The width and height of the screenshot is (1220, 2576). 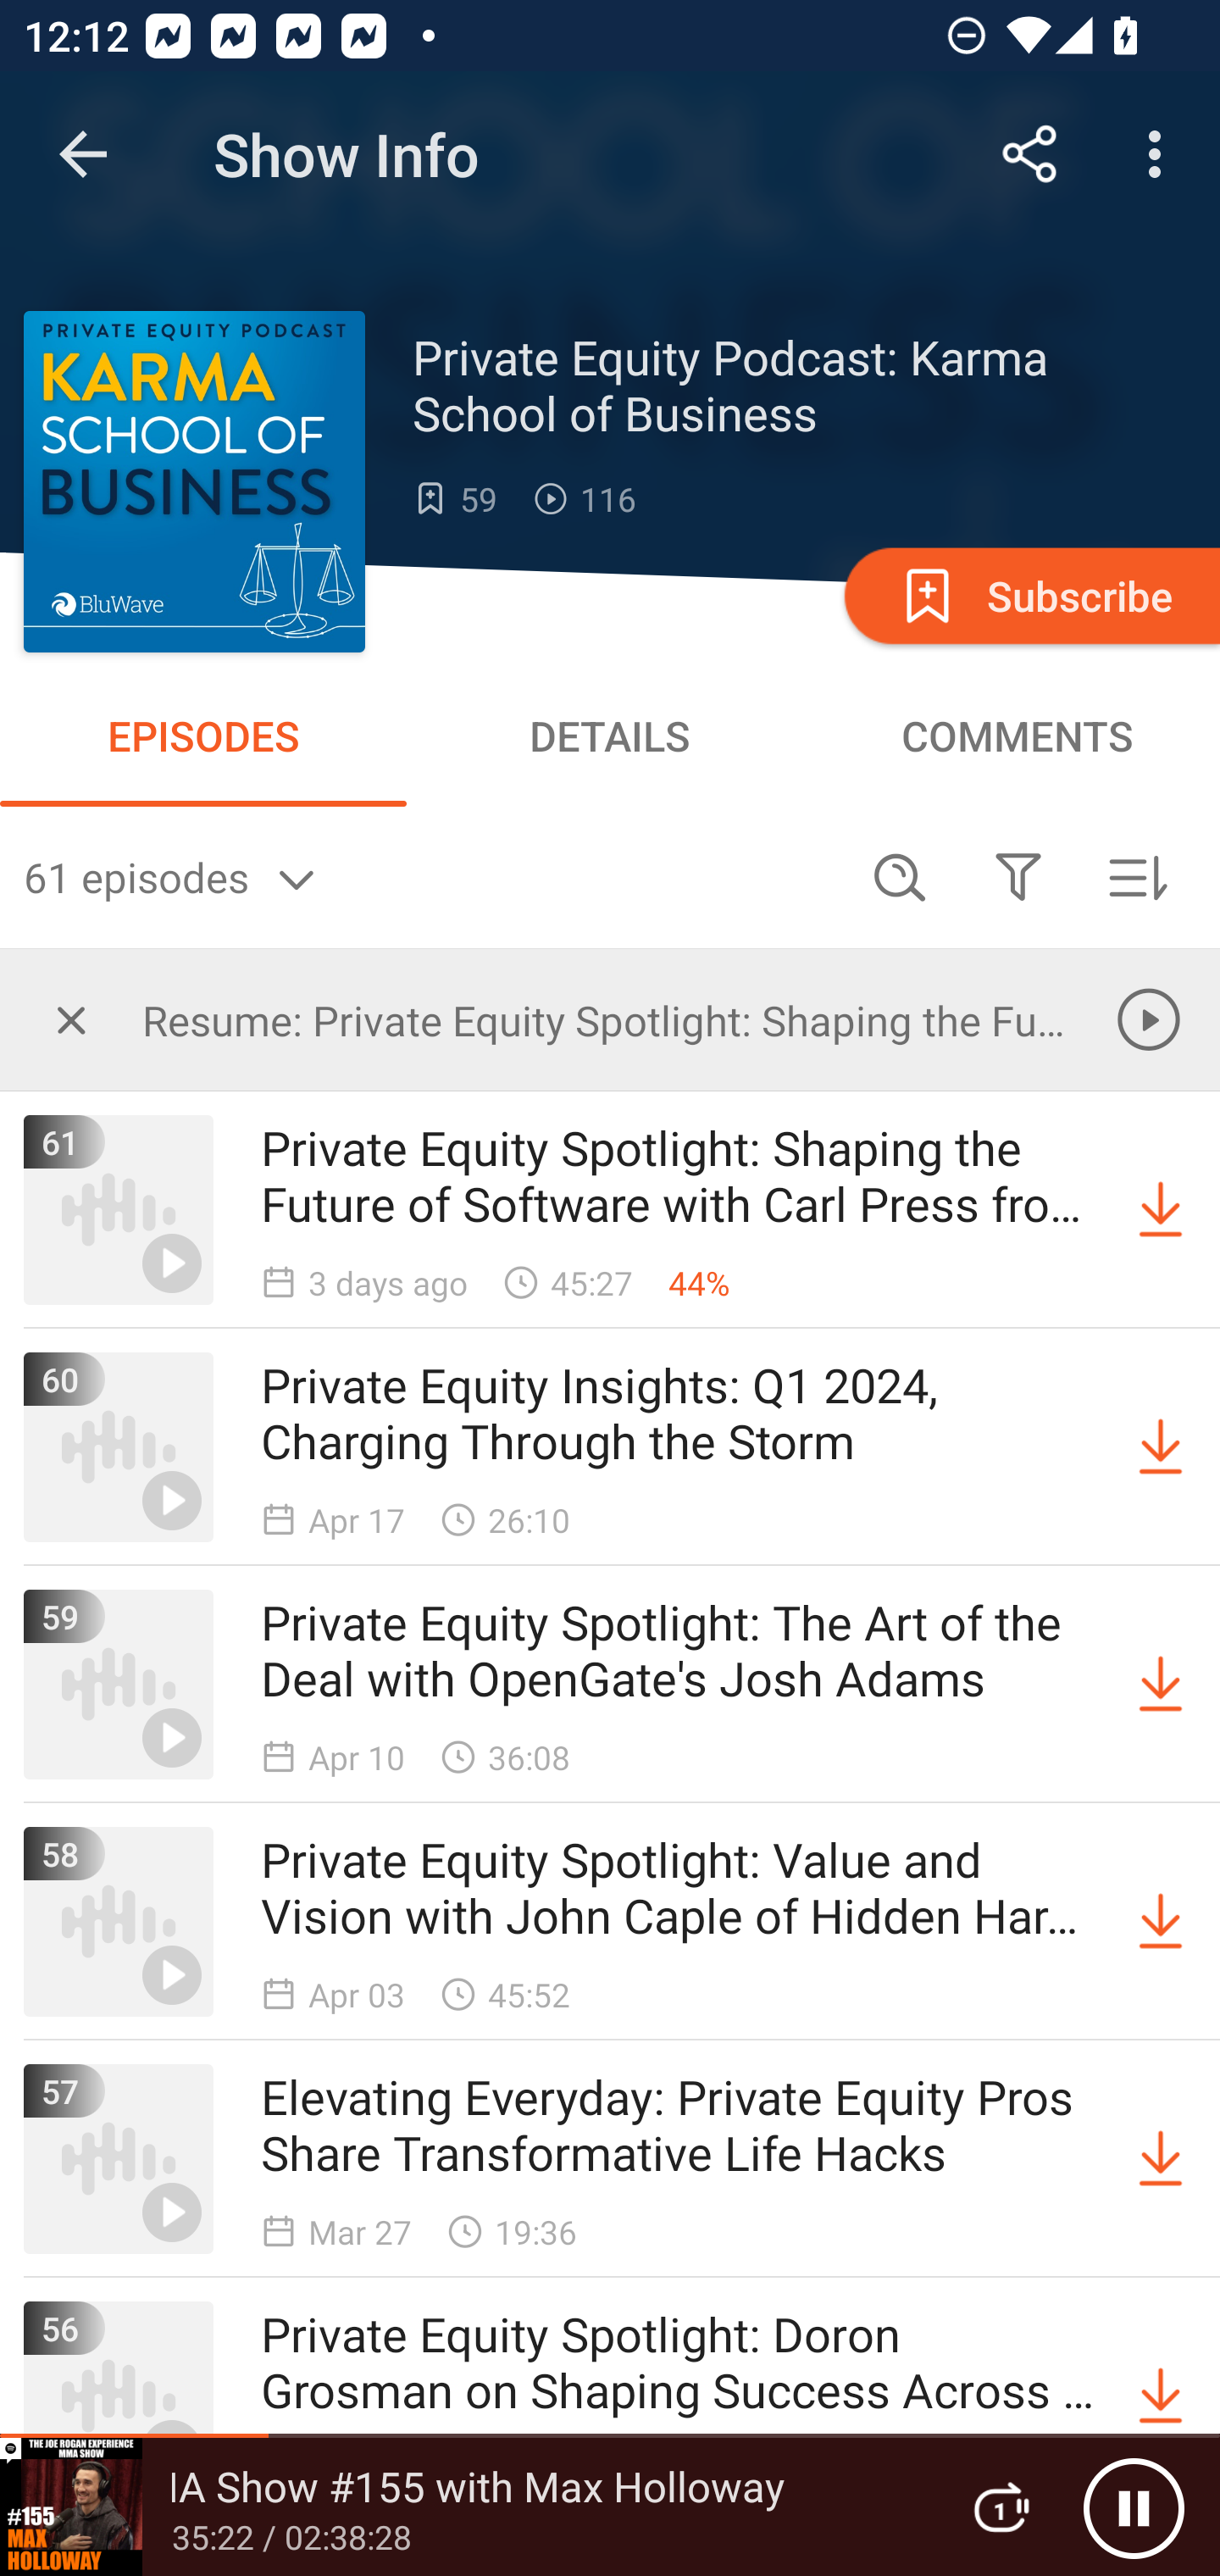 I want to click on Navigate up, so click(x=83, y=154).